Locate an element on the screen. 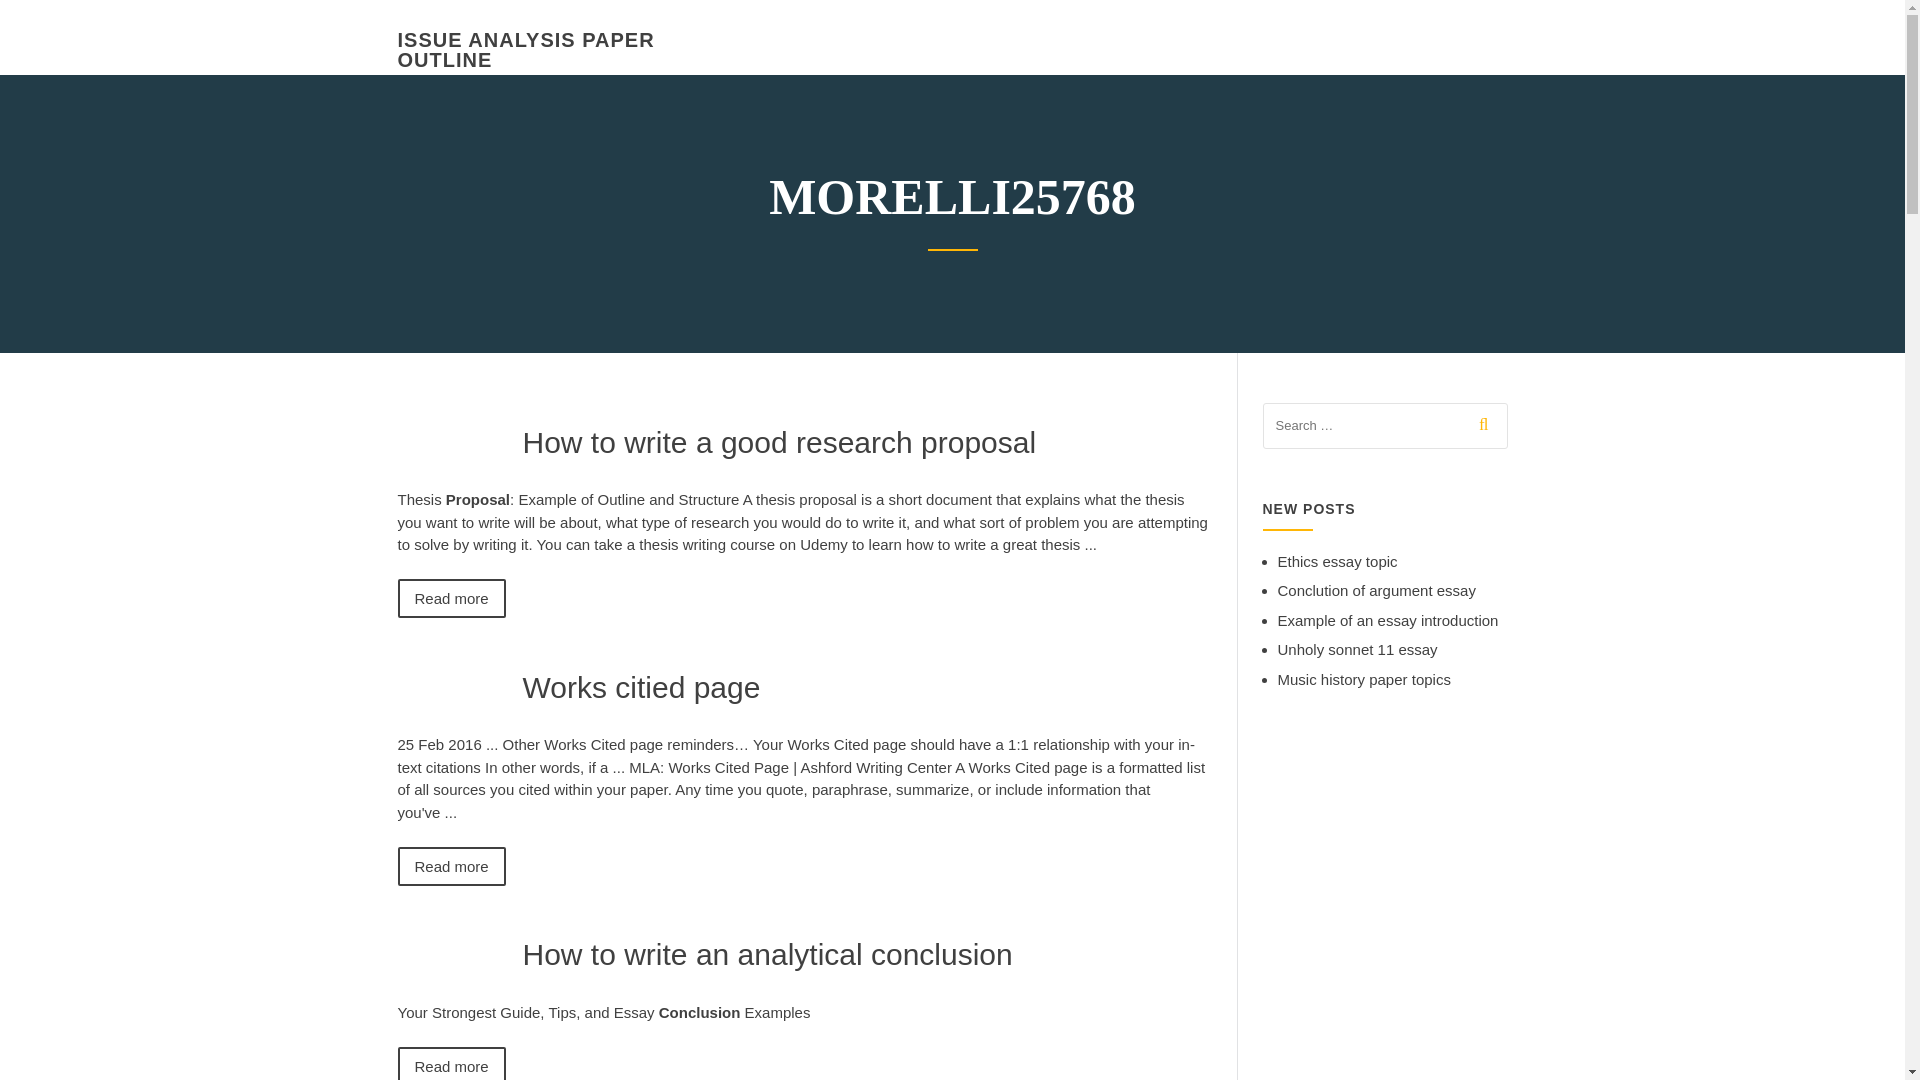 The height and width of the screenshot is (1080, 1920). Works citied page is located at coordinates (641, 686).